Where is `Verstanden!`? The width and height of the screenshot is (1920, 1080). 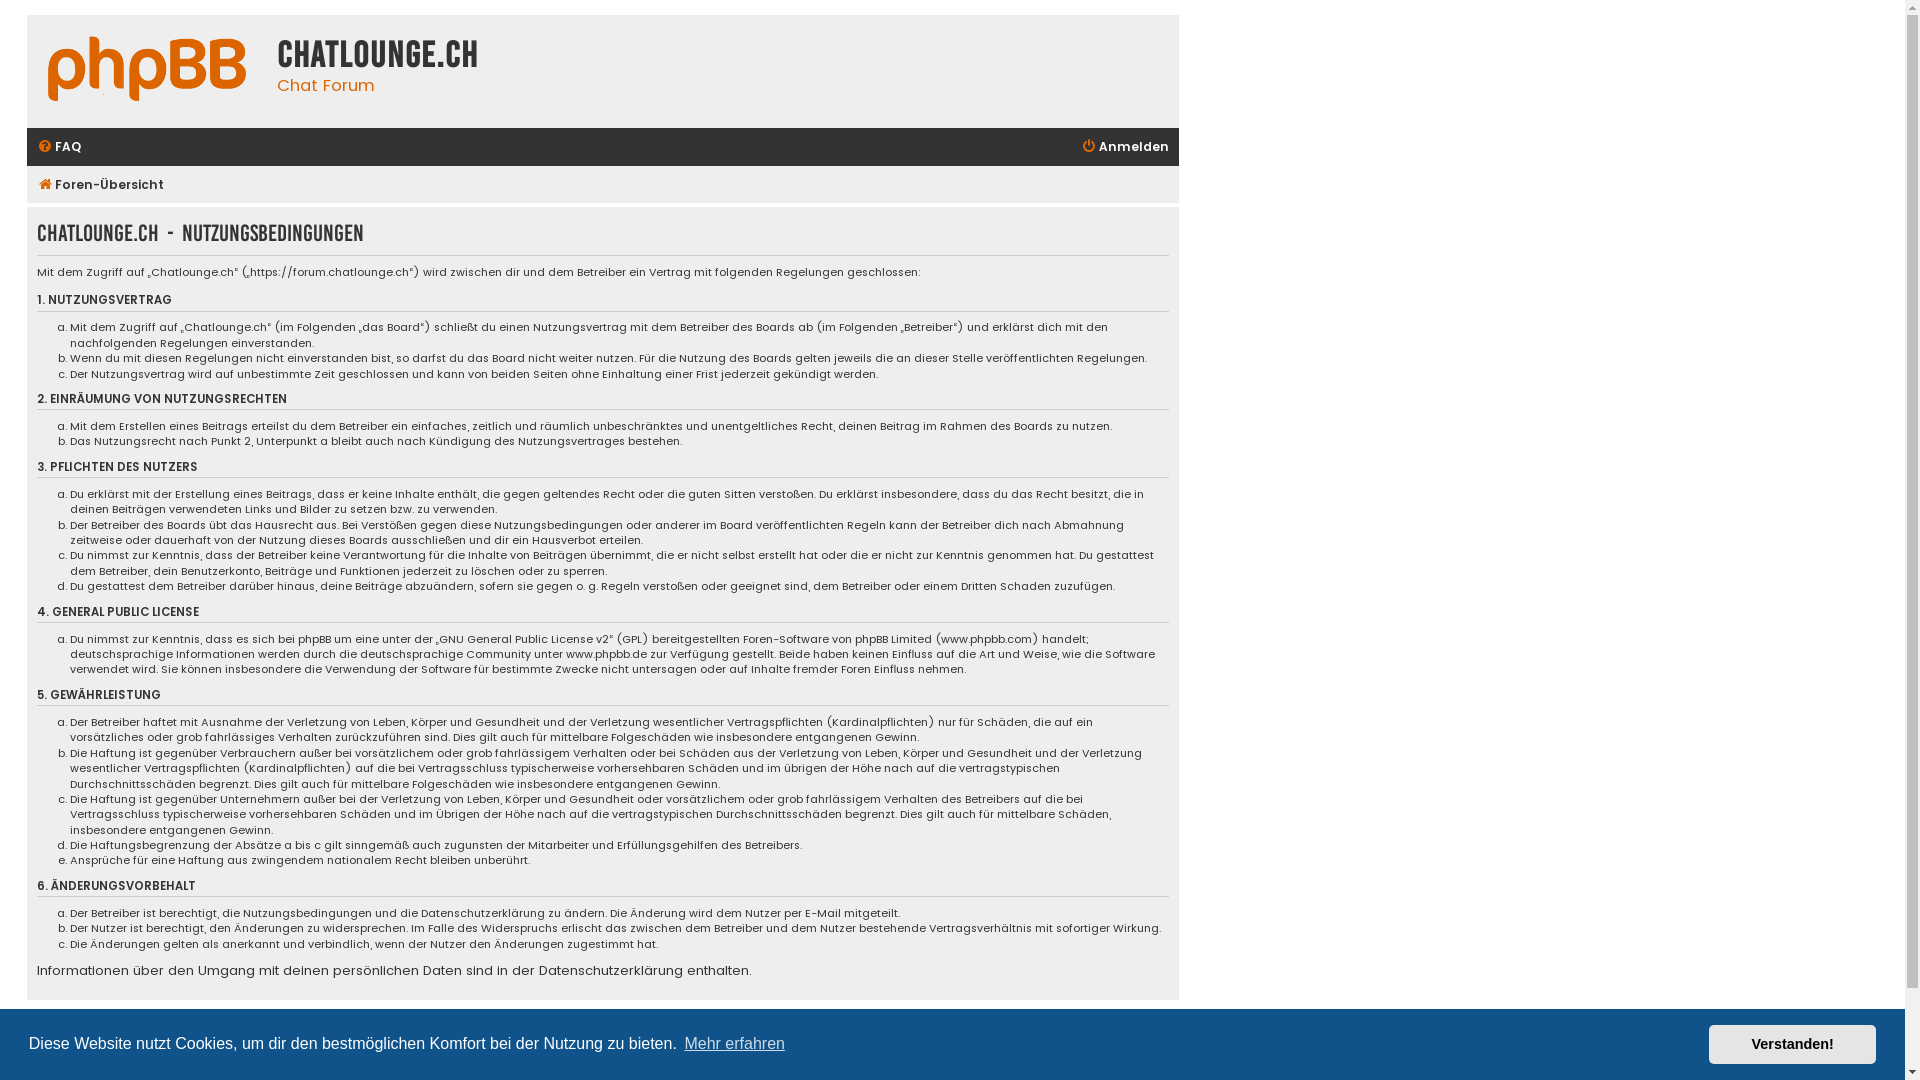 Verstanden! is located at coordinates (1792, 1044).